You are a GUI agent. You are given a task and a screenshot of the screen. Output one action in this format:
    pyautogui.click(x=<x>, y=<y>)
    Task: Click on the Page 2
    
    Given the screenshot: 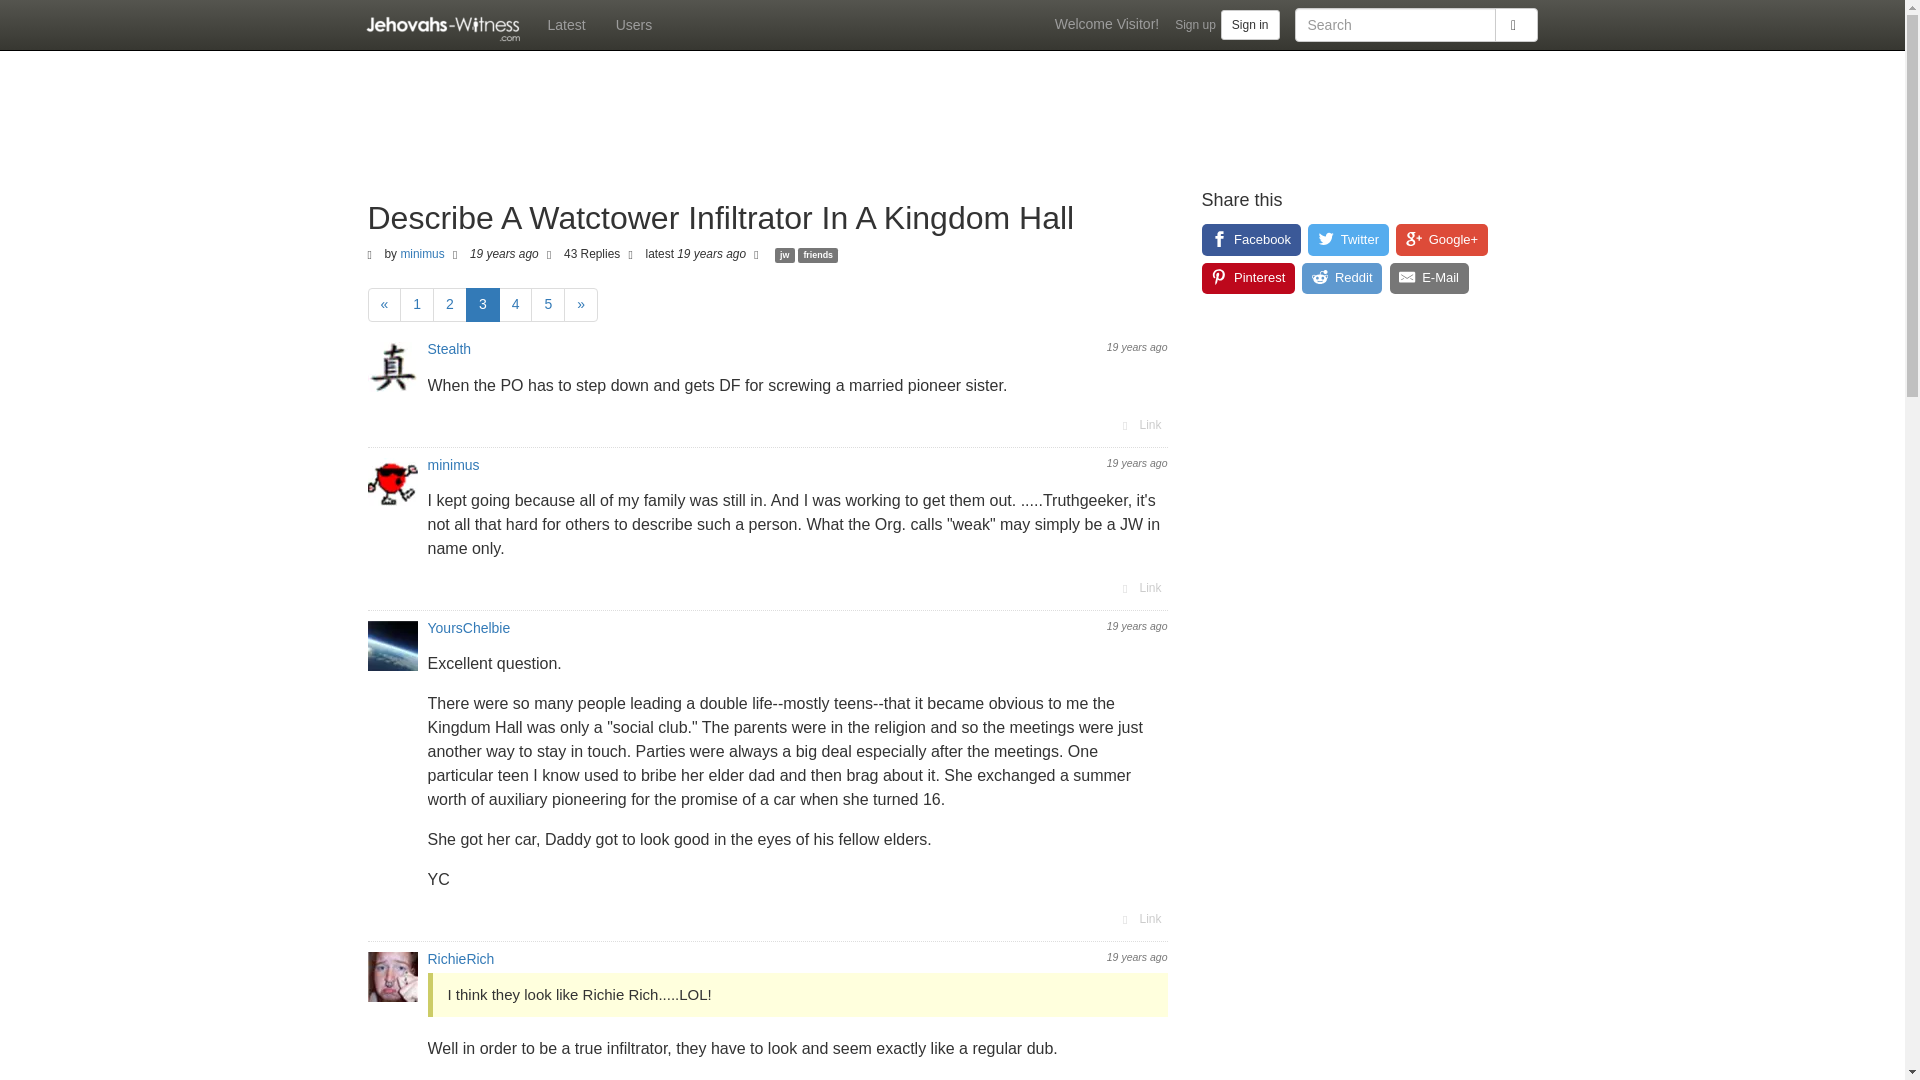 What is the action you would take?
    pyautogui.click(x=450, y=304)
    